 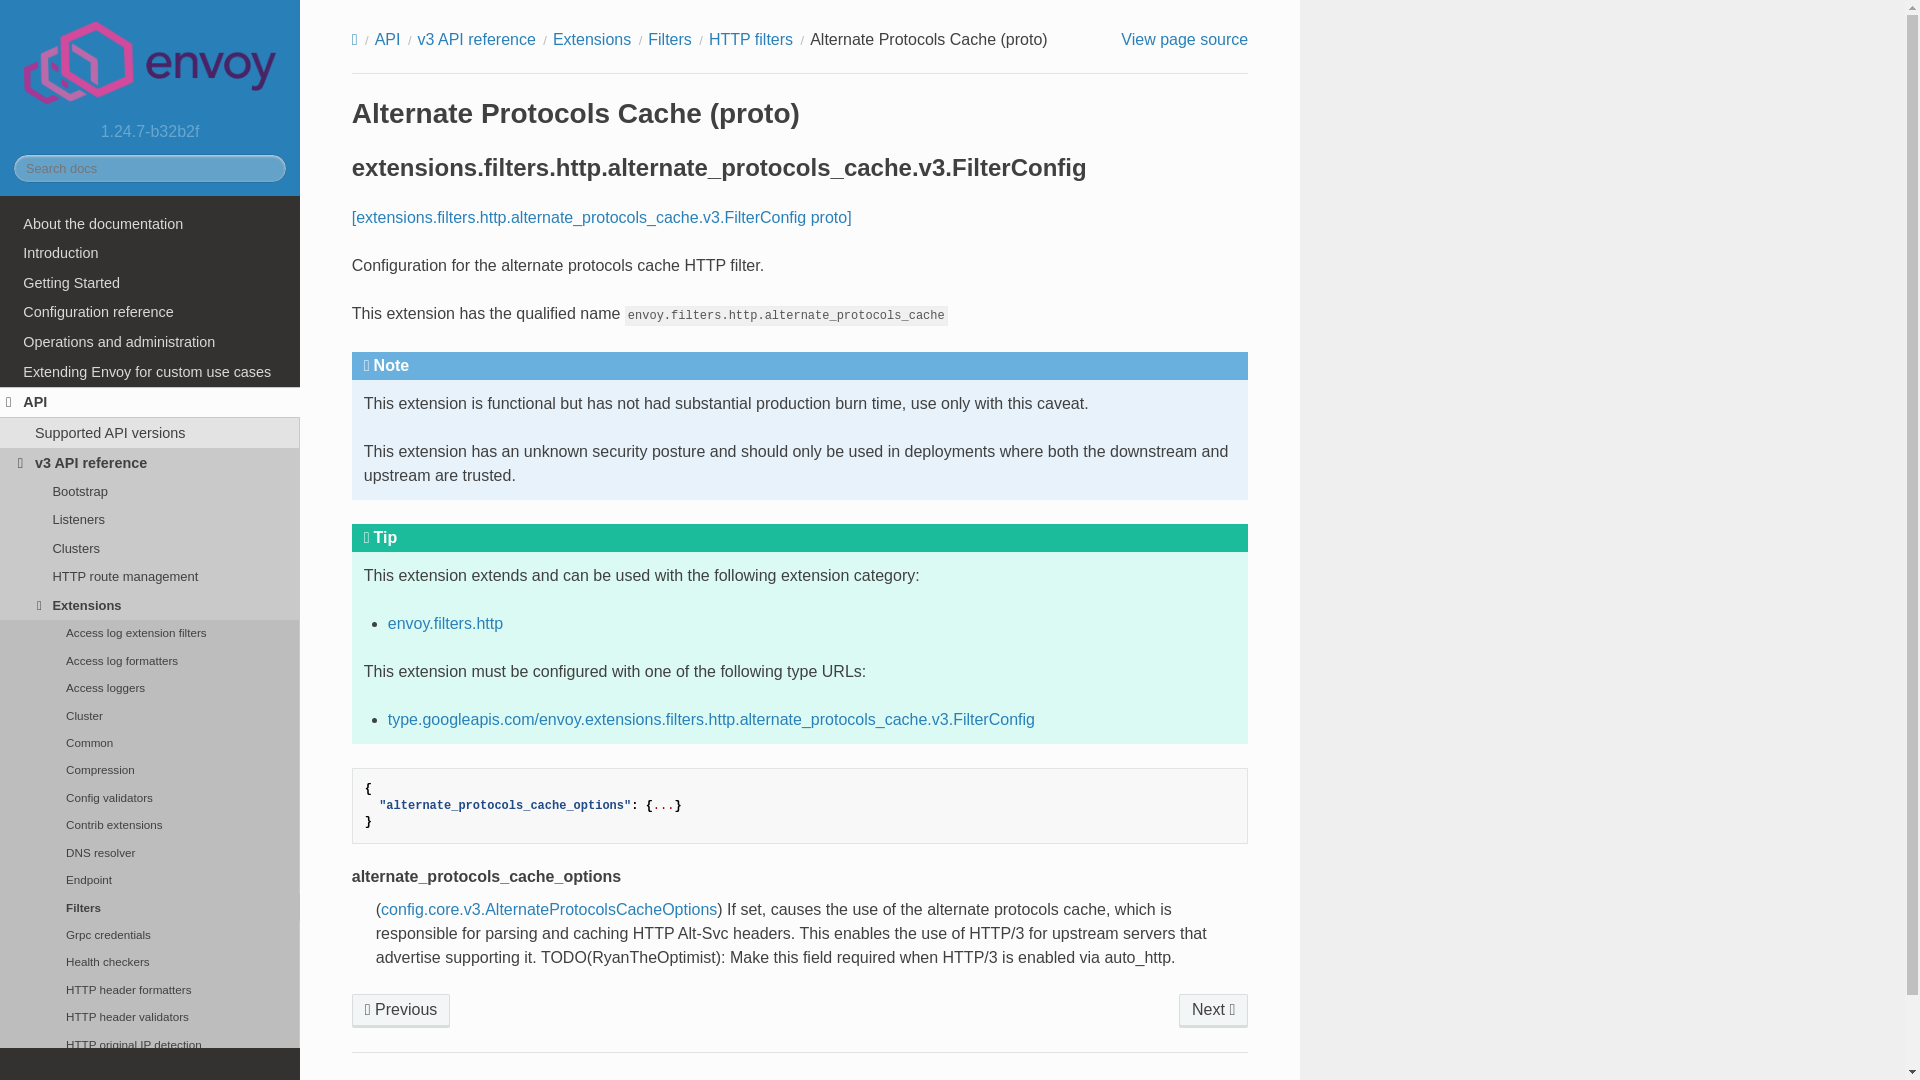 What do you see at coordinates (150, 798) in the screenshot?
I see `Config validators` at bounding box center [150, 798].